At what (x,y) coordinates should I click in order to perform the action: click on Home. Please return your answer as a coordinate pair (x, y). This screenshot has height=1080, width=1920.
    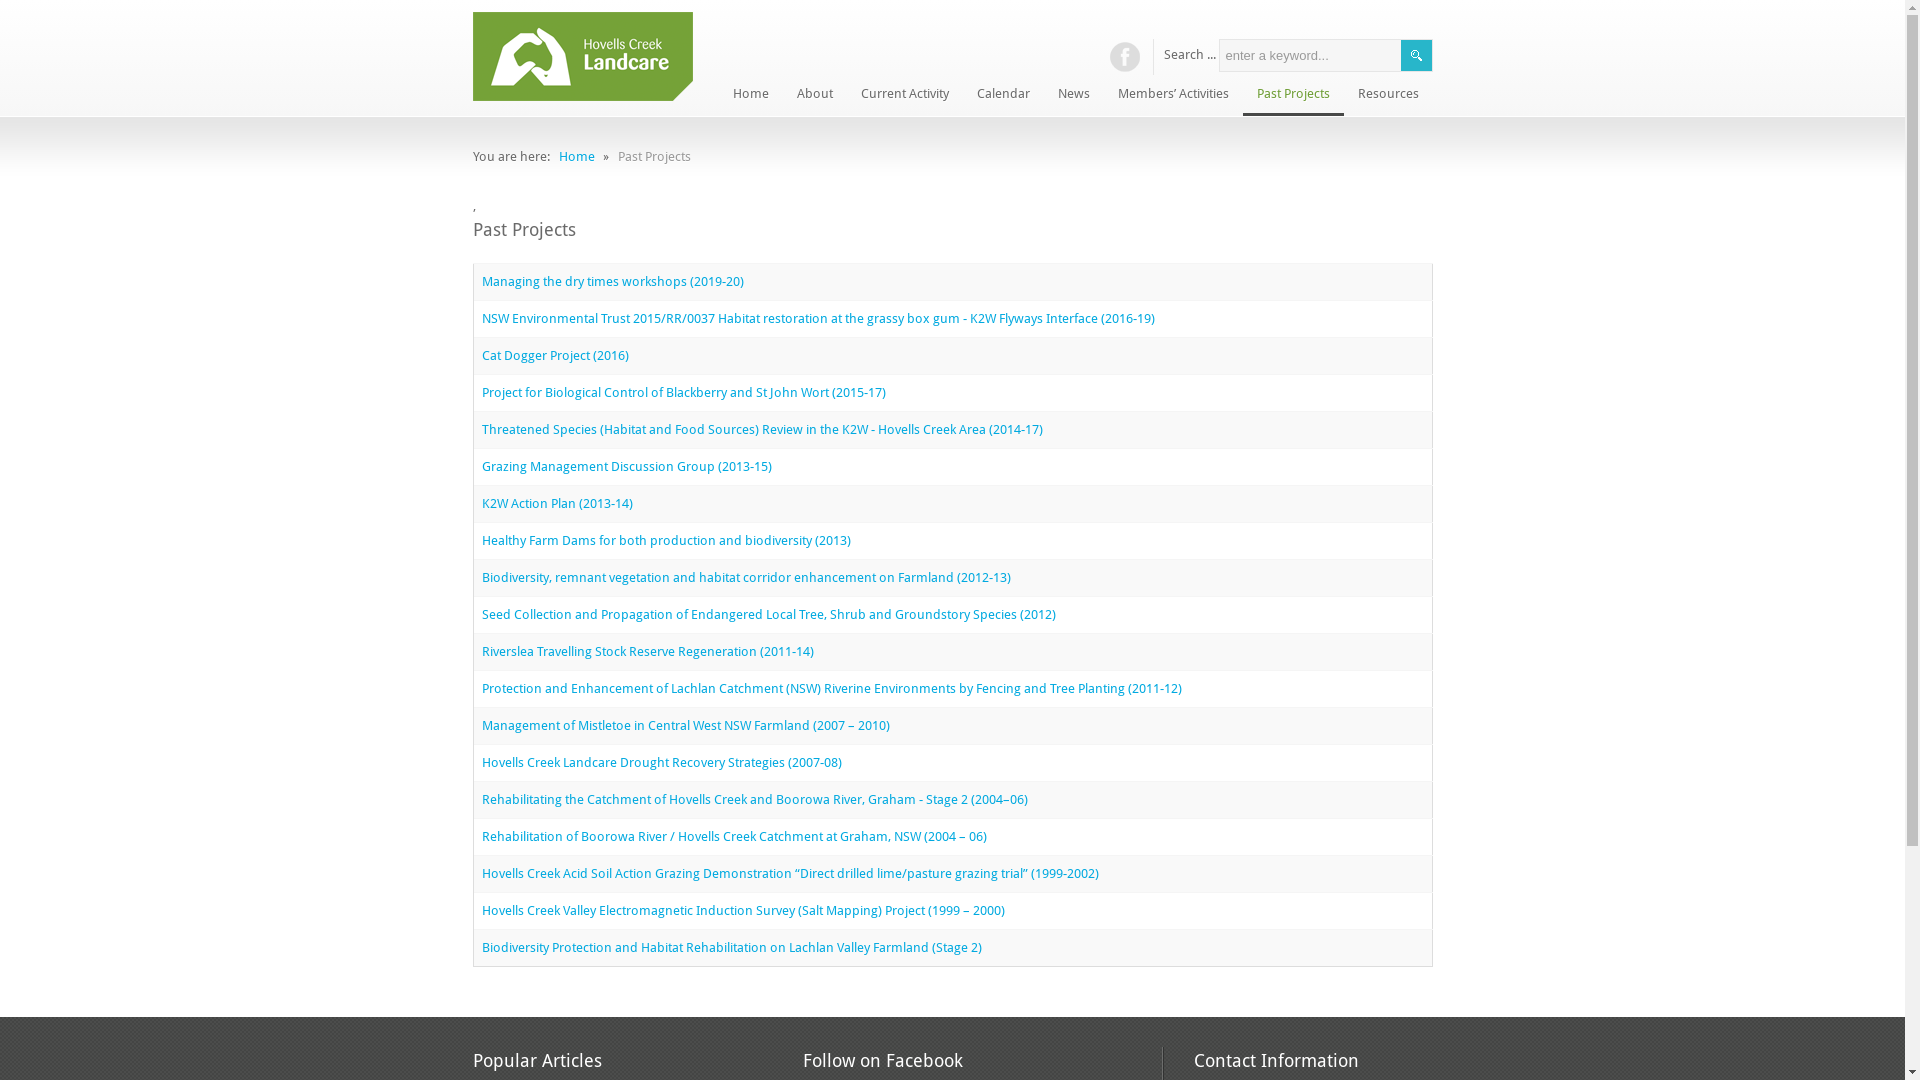
    Looking at the image, I should click on (750, 96).